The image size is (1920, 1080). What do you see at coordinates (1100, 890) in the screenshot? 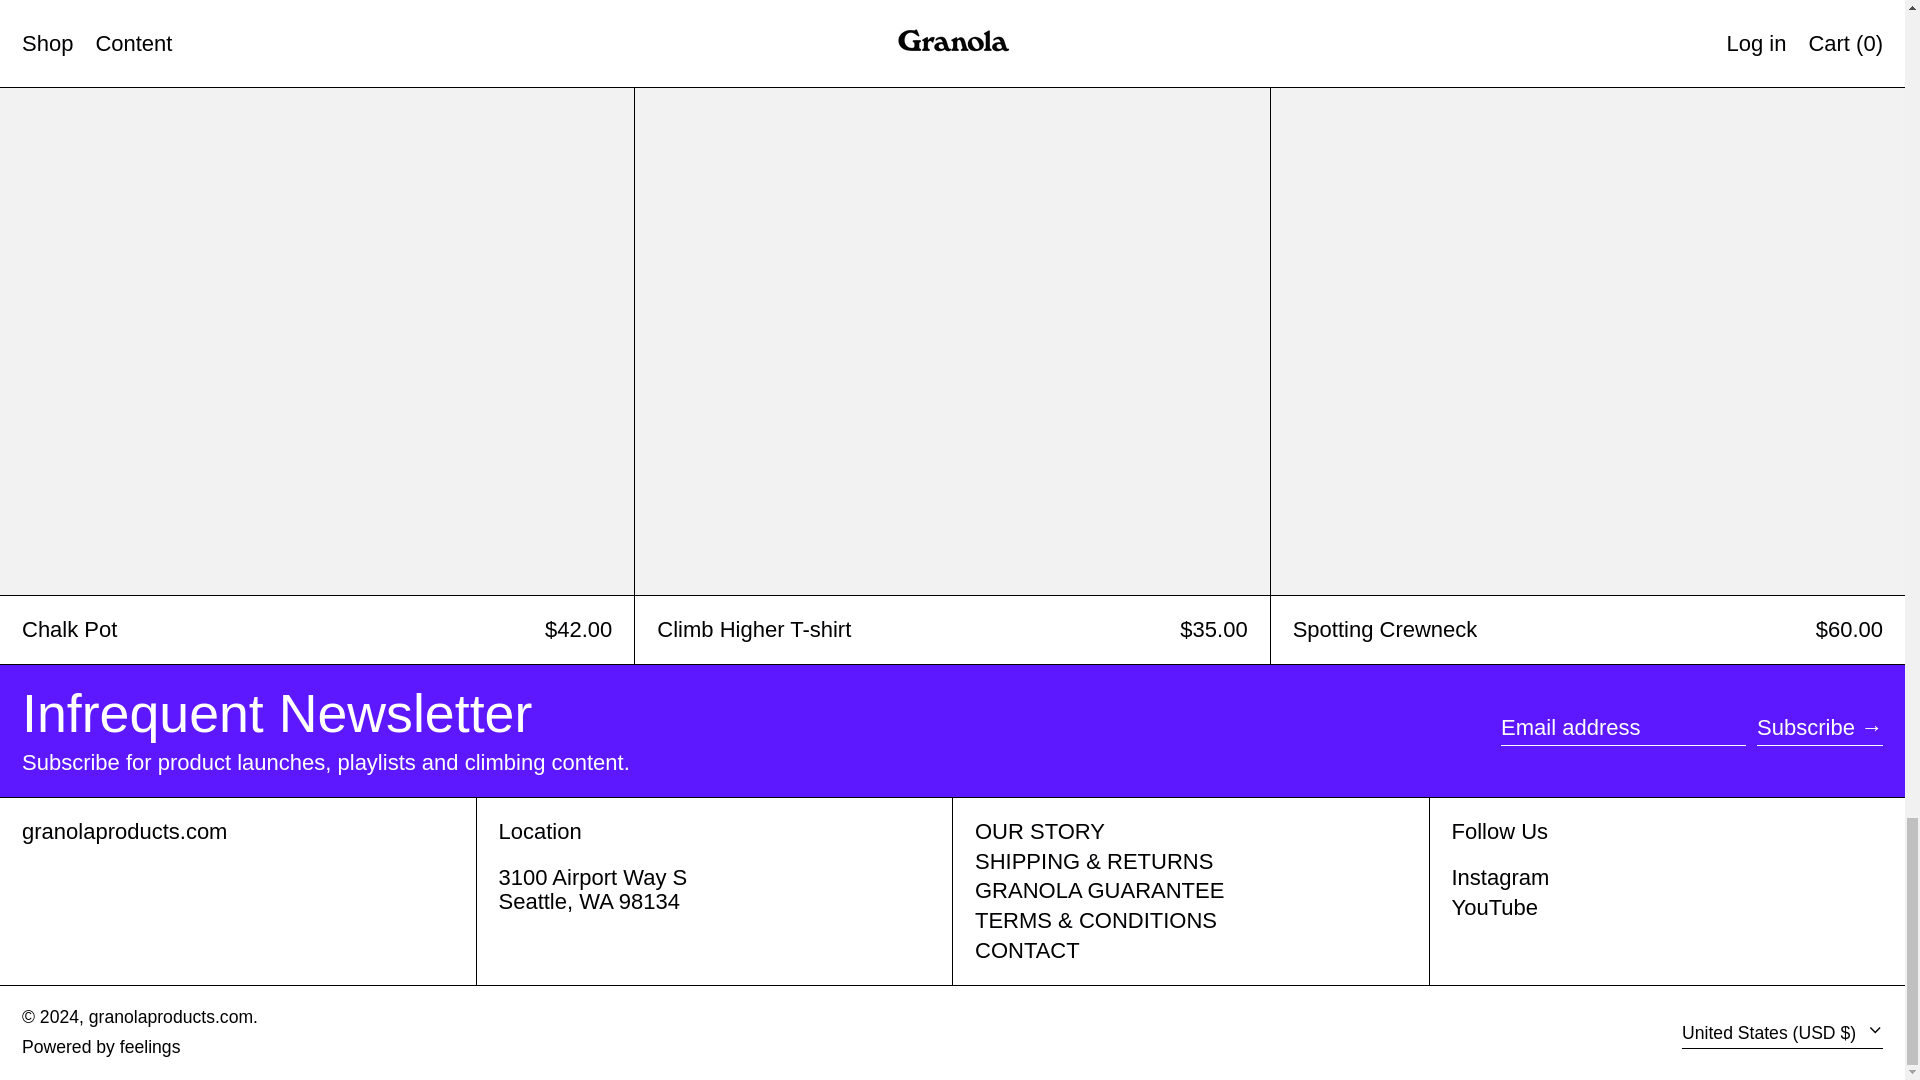
I see `GRANOLA GUARANTEE` at bounding box center [1100, 890].